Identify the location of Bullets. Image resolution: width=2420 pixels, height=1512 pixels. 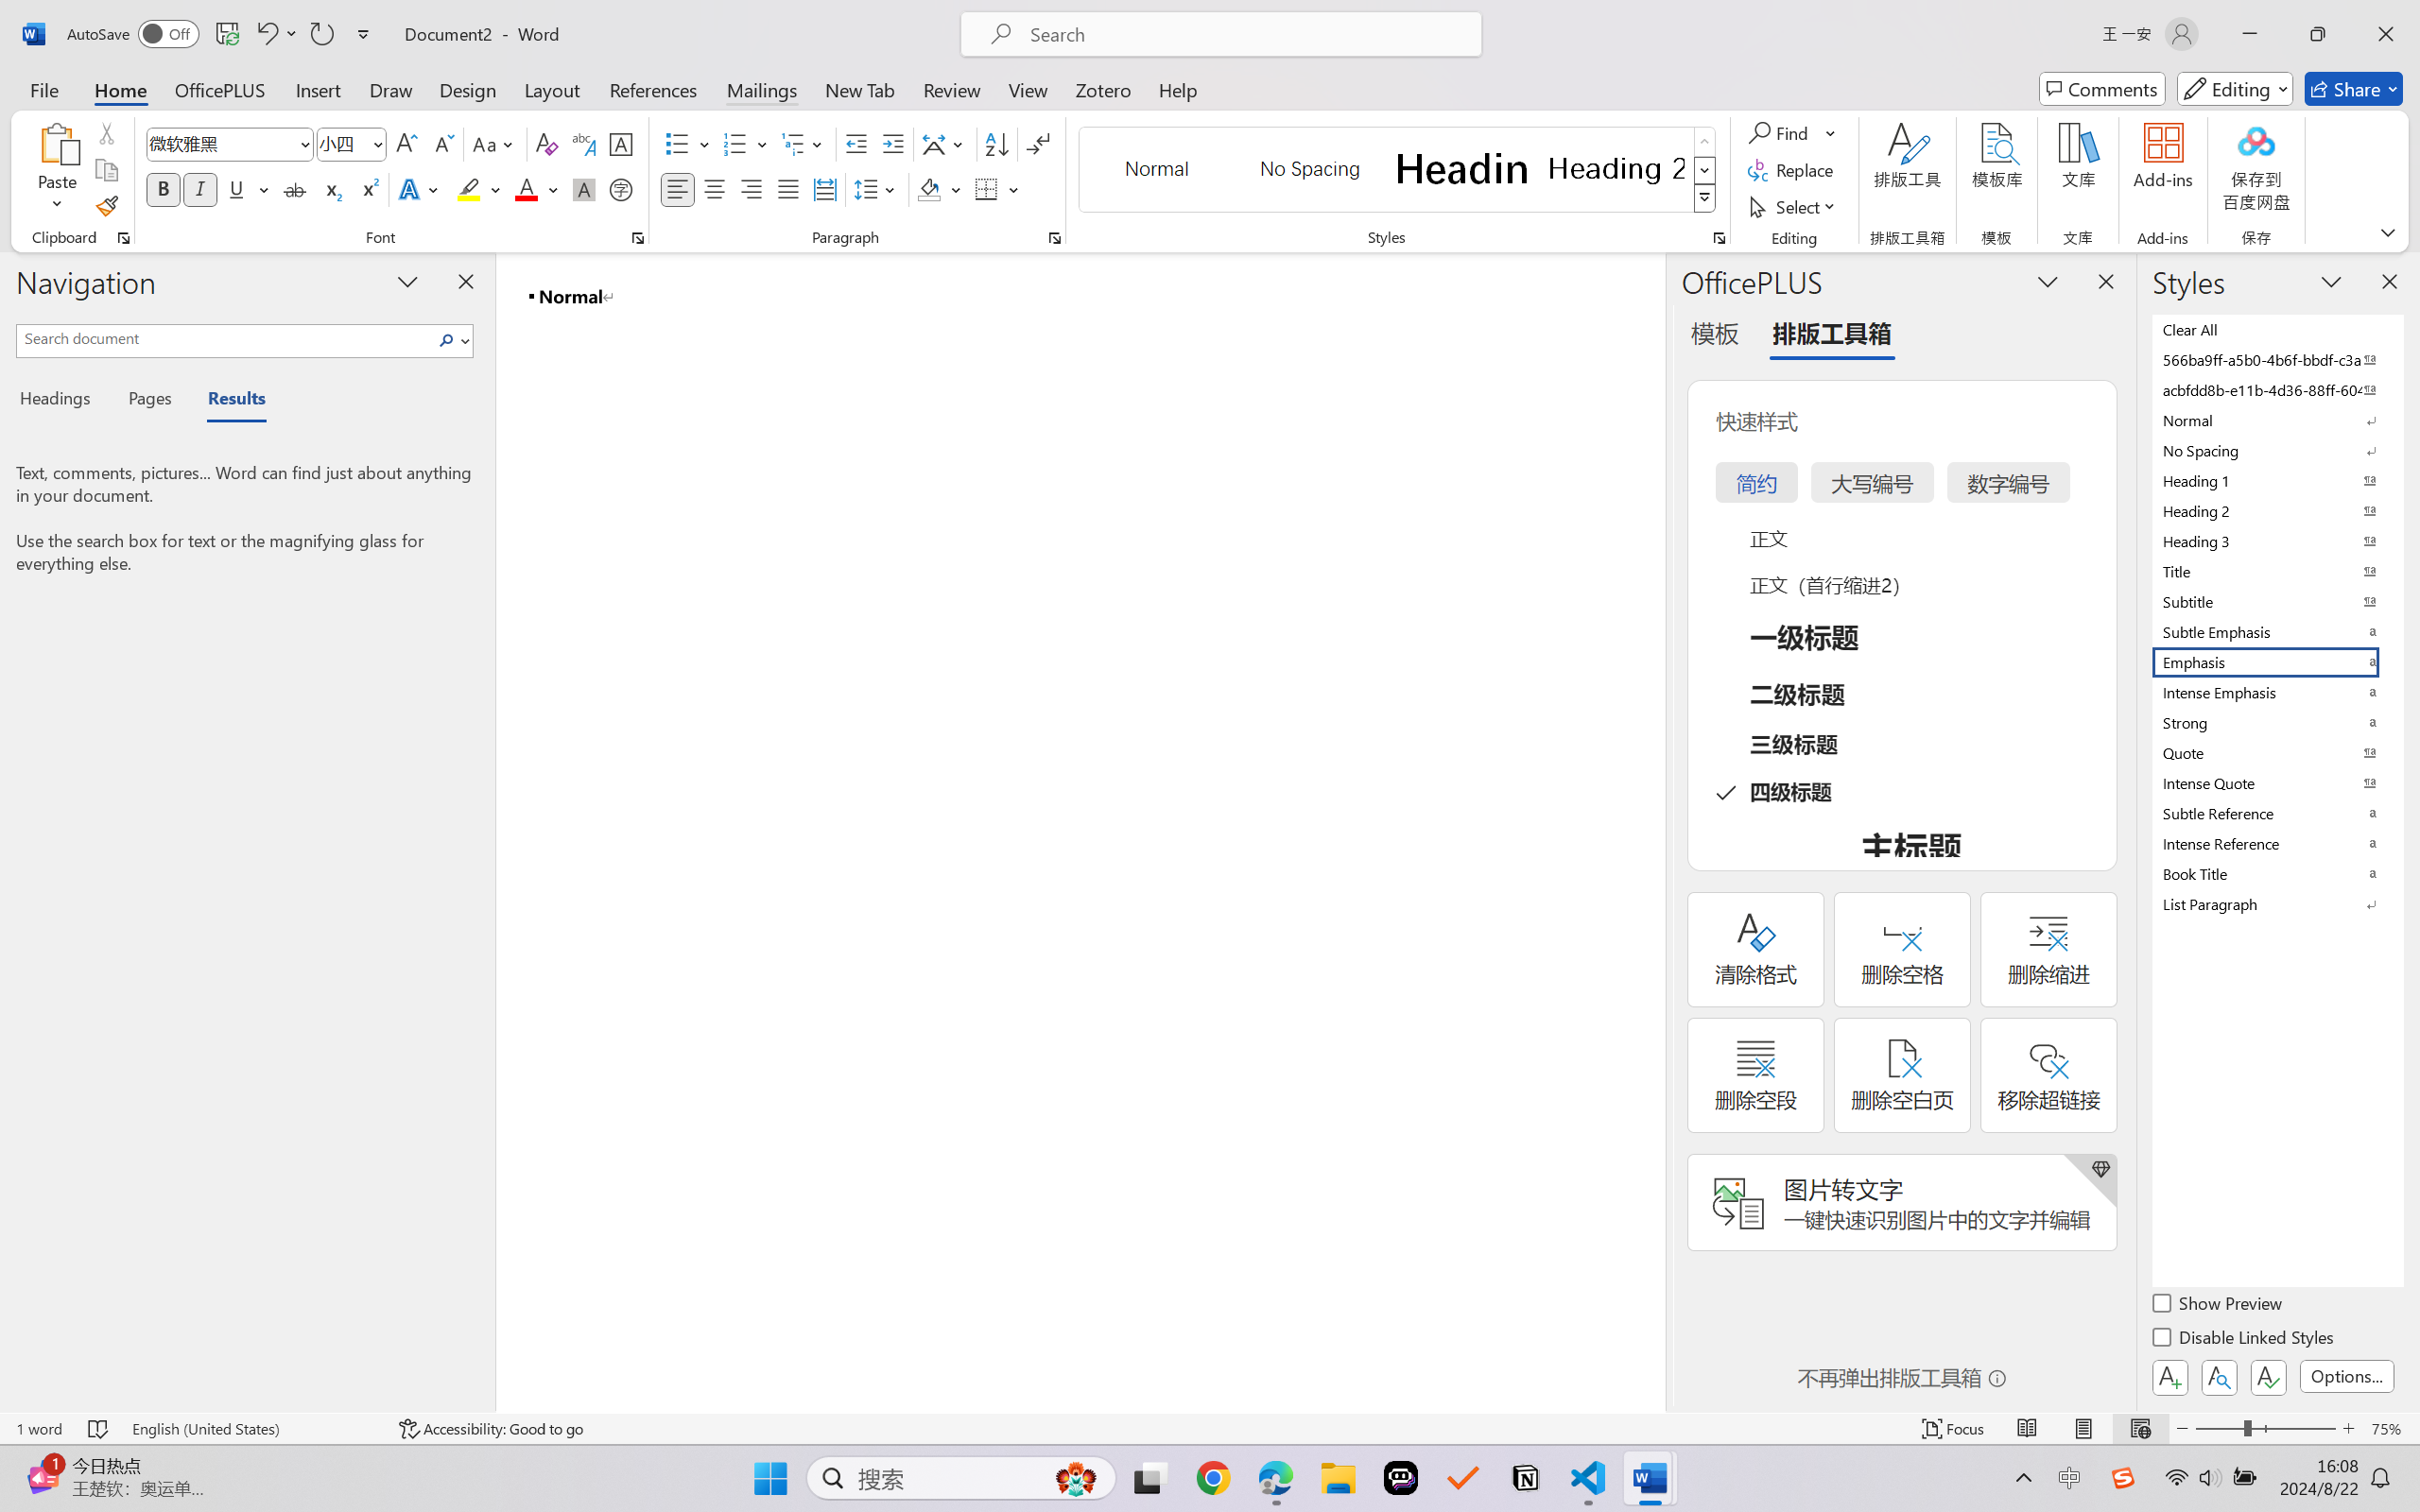
(677, 144).